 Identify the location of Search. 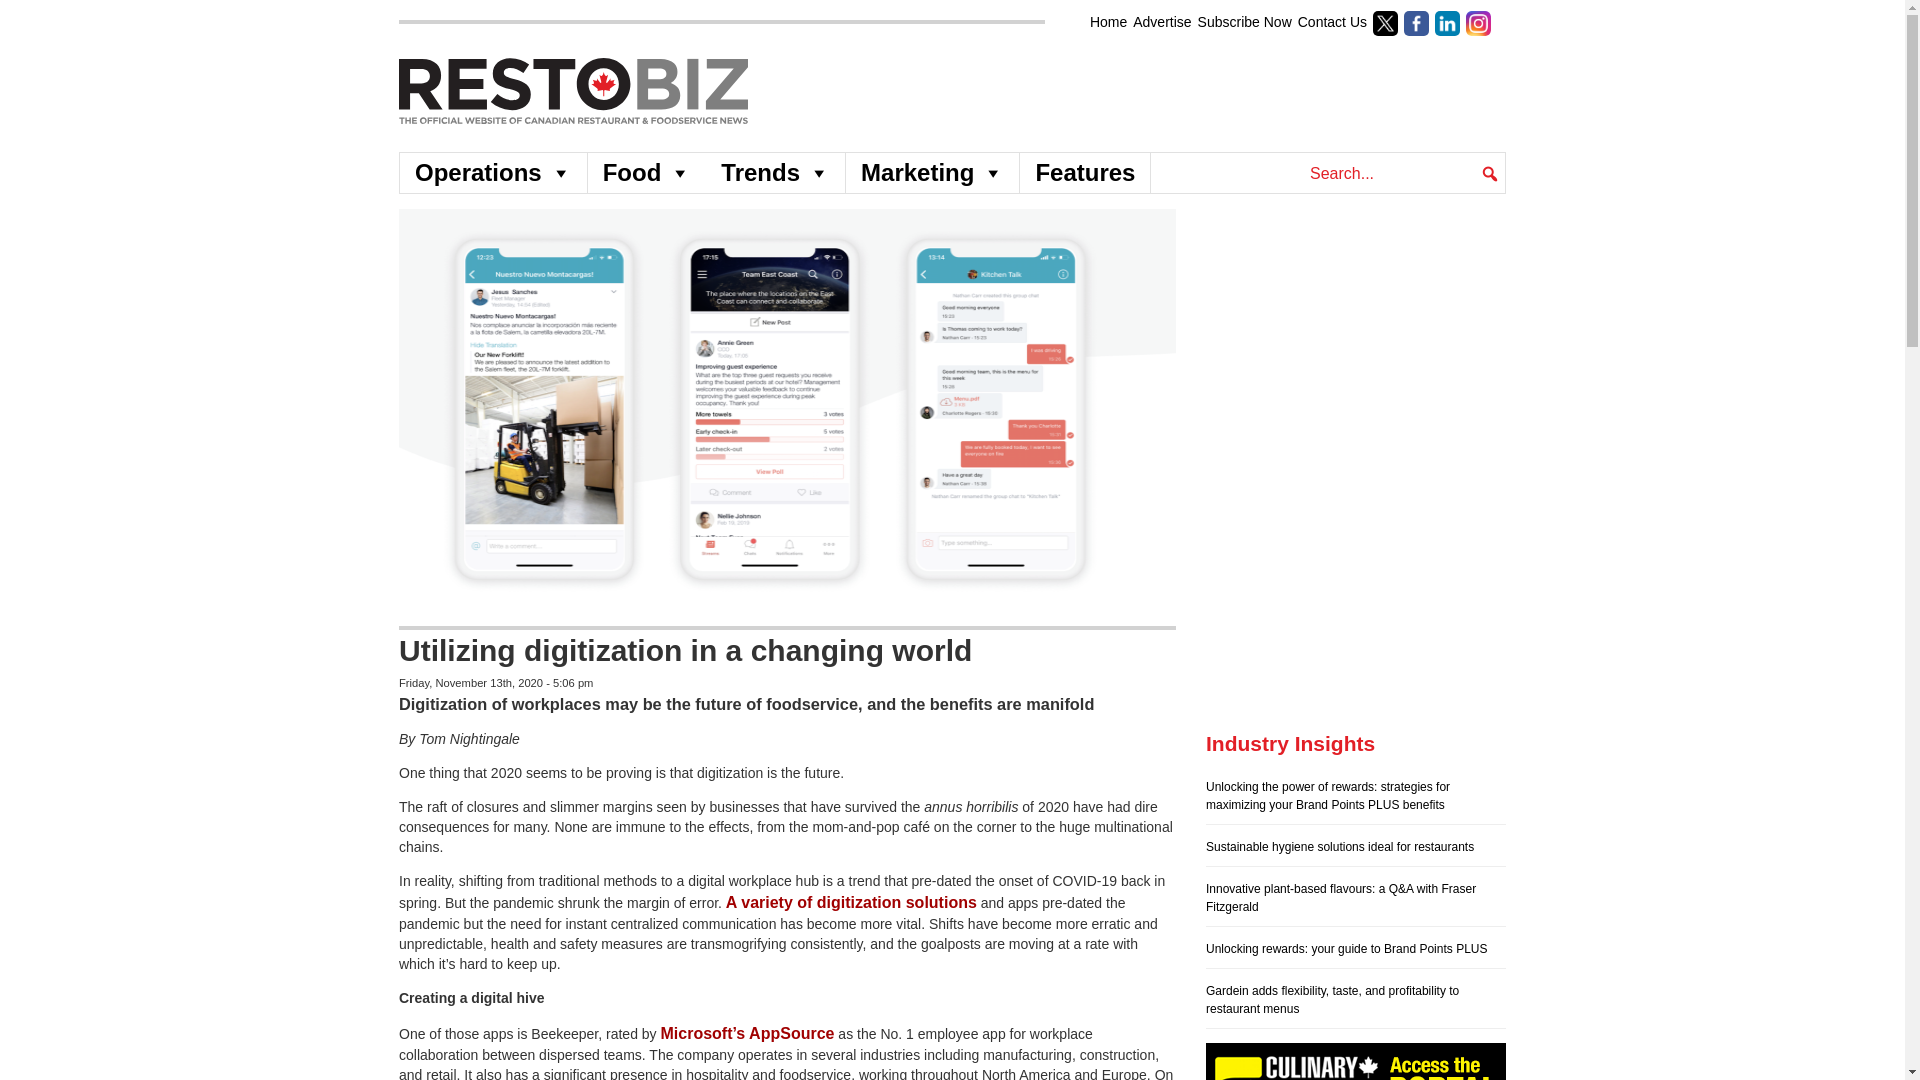
(34, 18).